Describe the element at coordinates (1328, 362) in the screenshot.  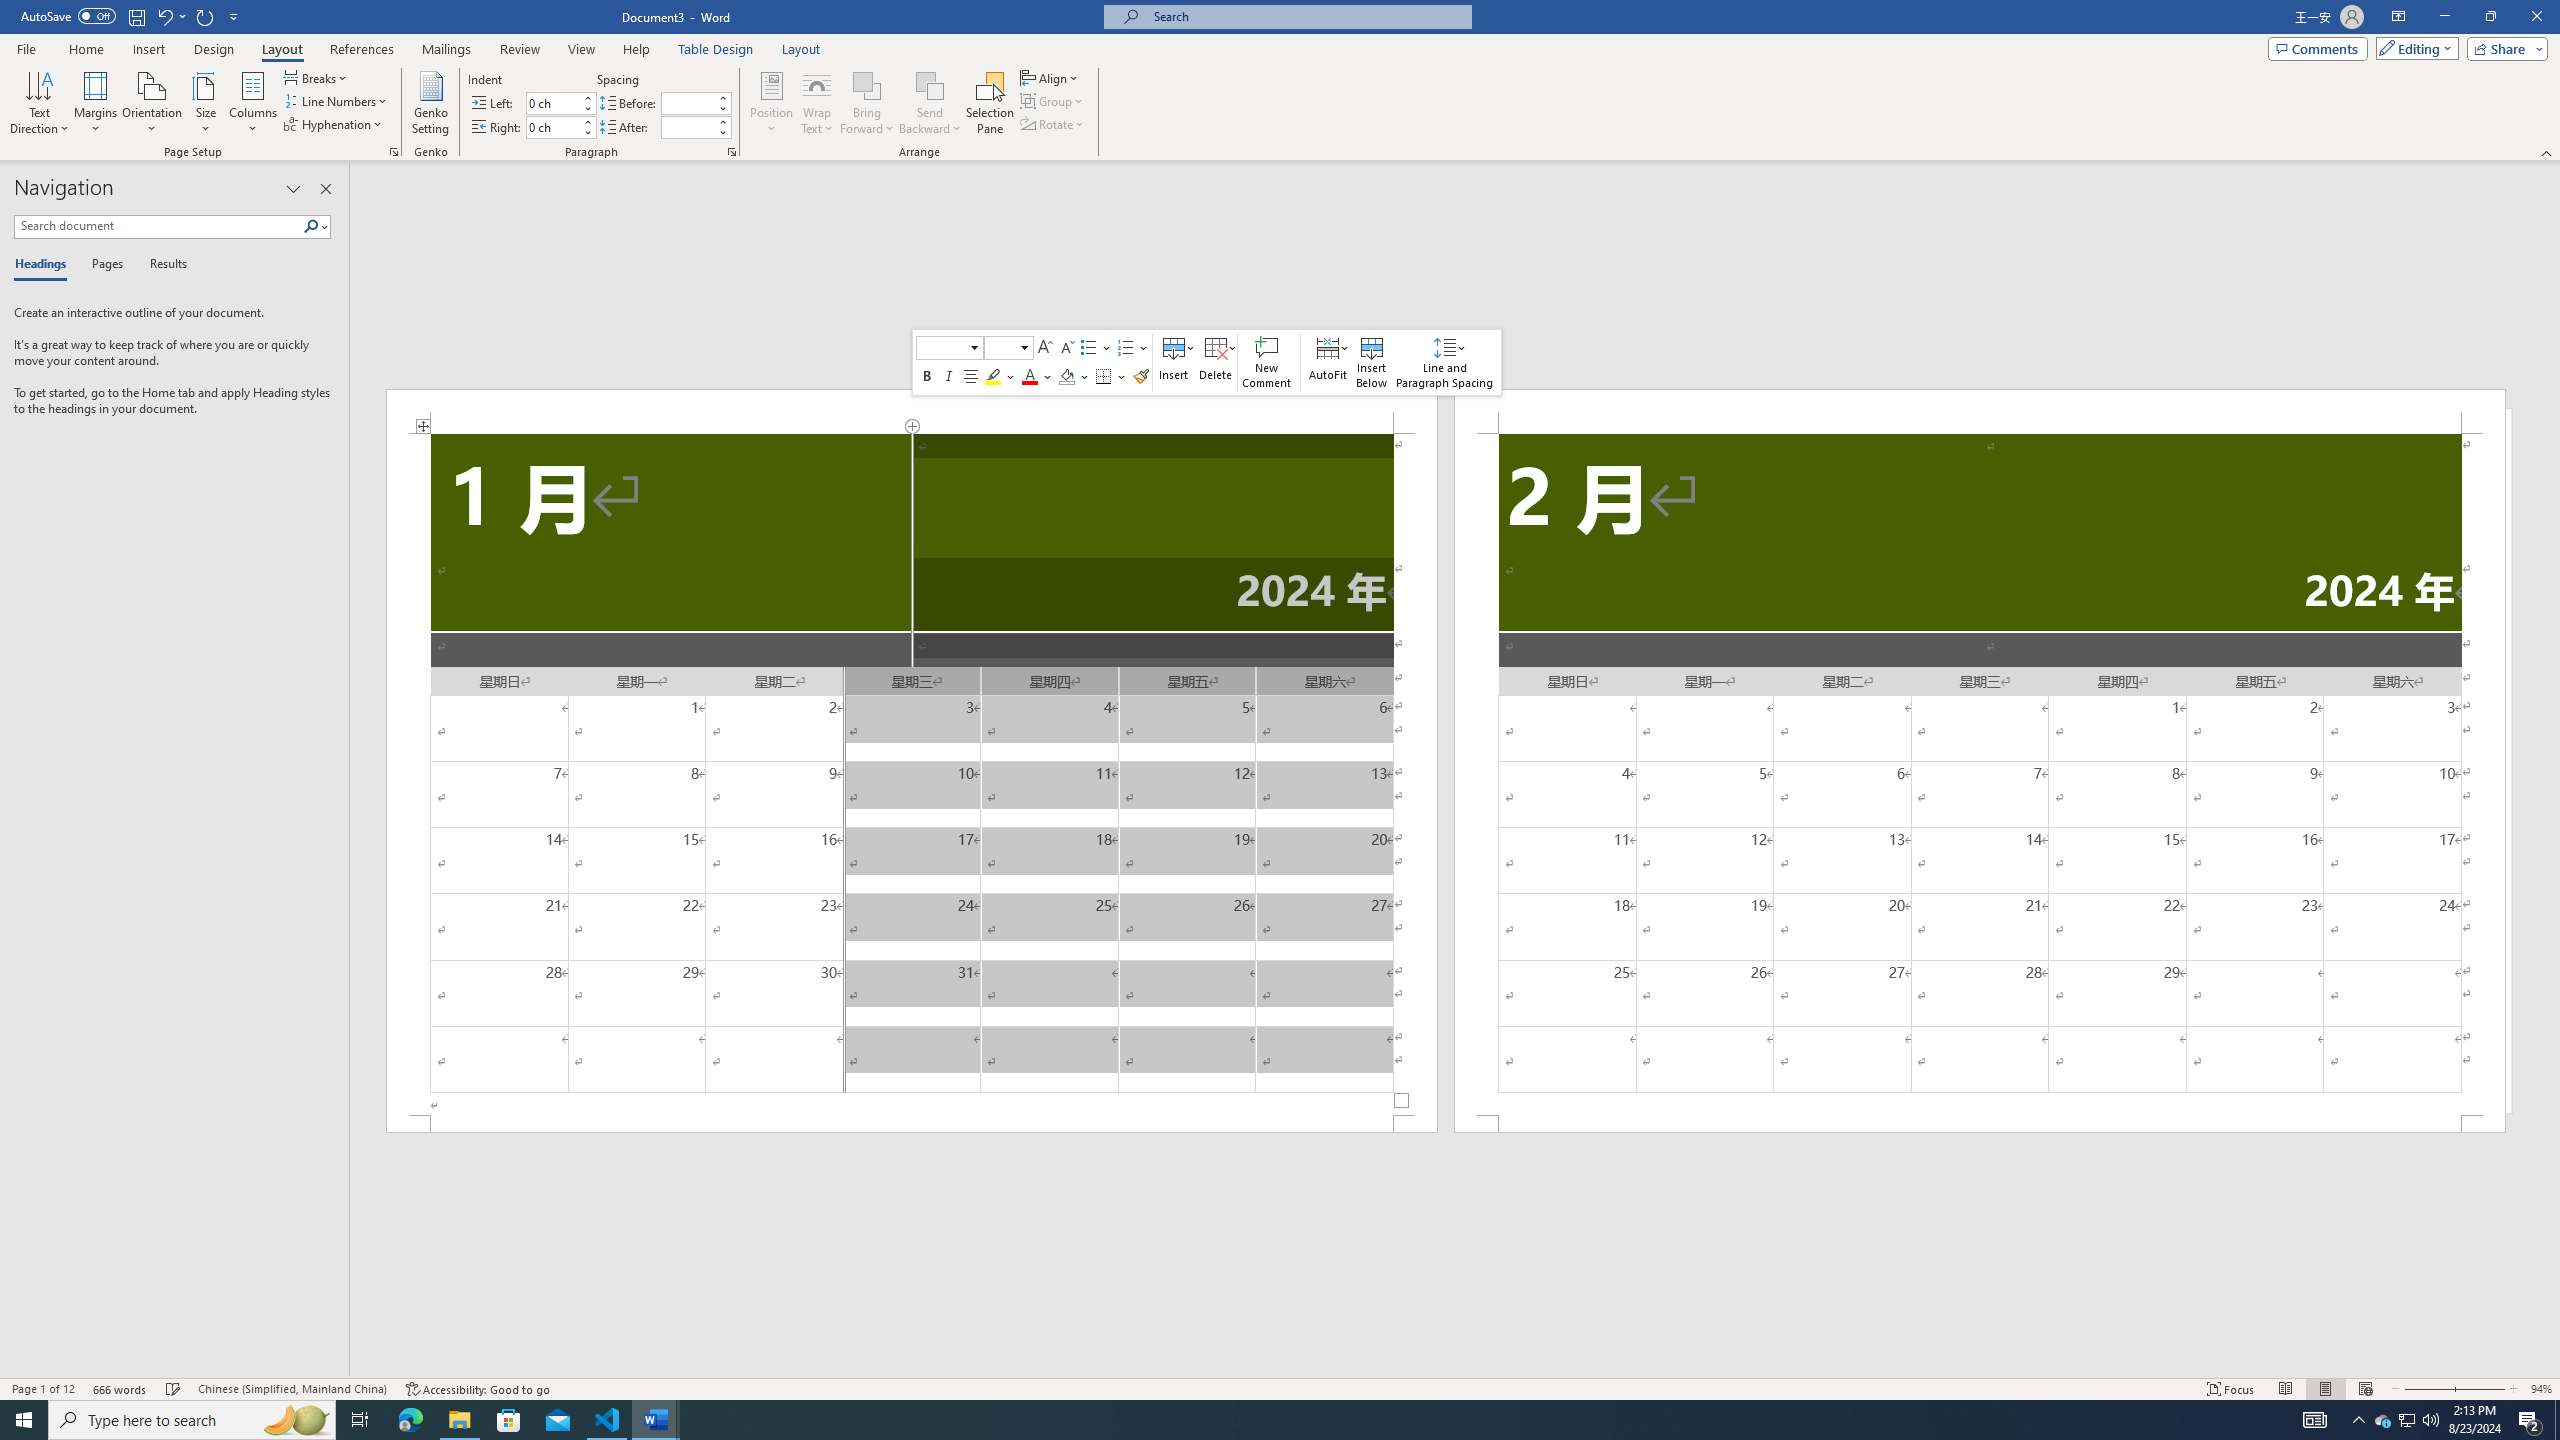
I see `AutoFit` at that location.